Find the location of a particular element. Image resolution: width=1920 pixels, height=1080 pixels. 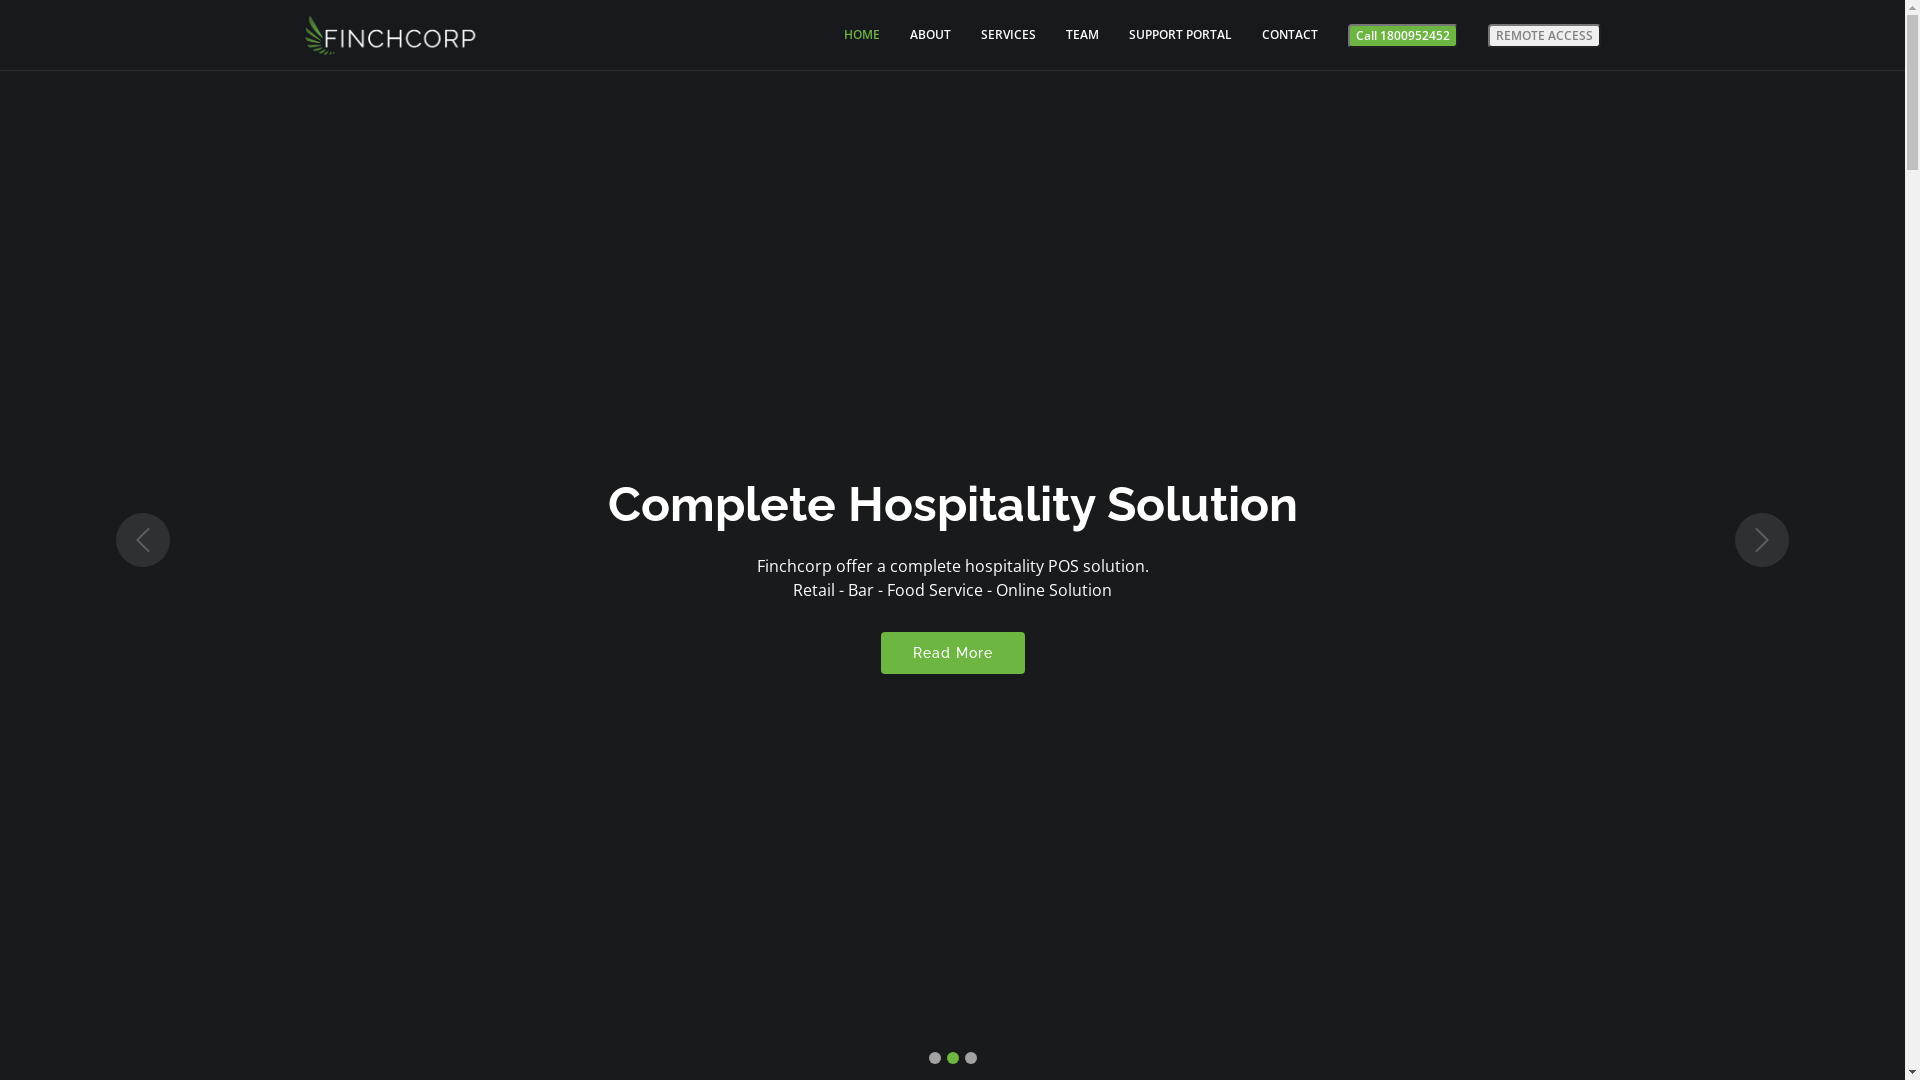

Read More is located at coordinates (952, 641).